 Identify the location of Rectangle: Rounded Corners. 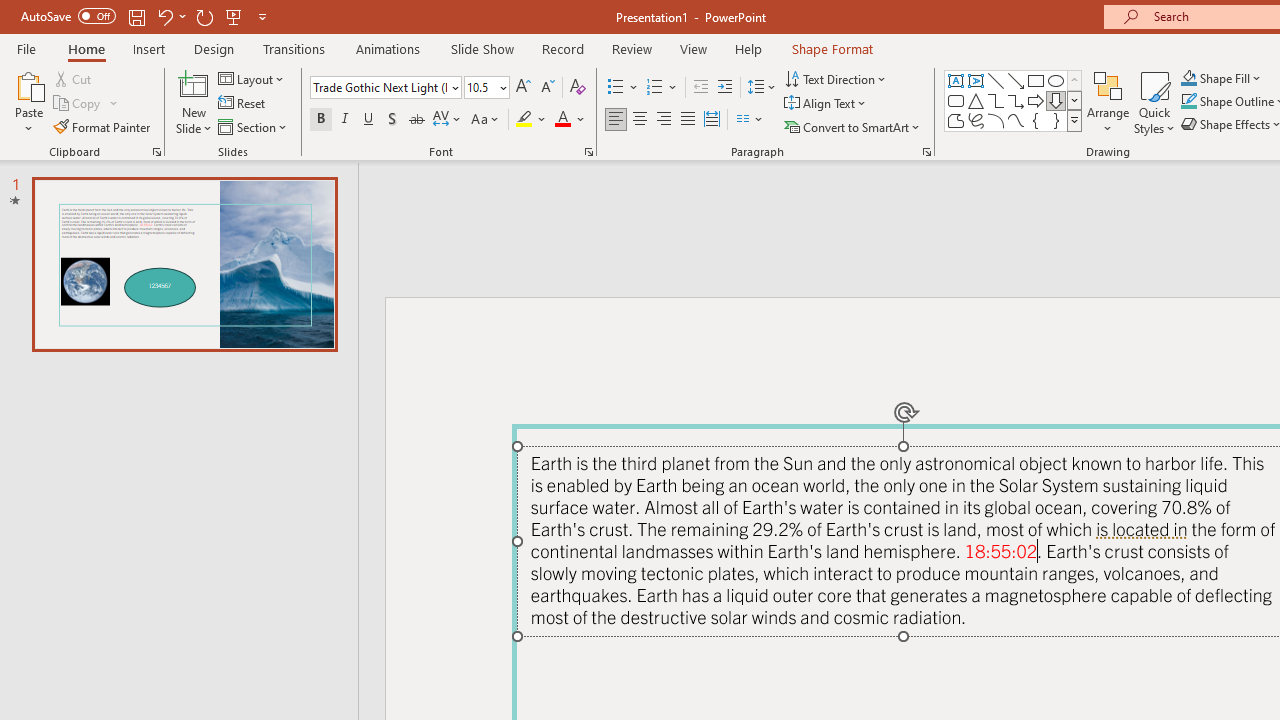
(956, 100).